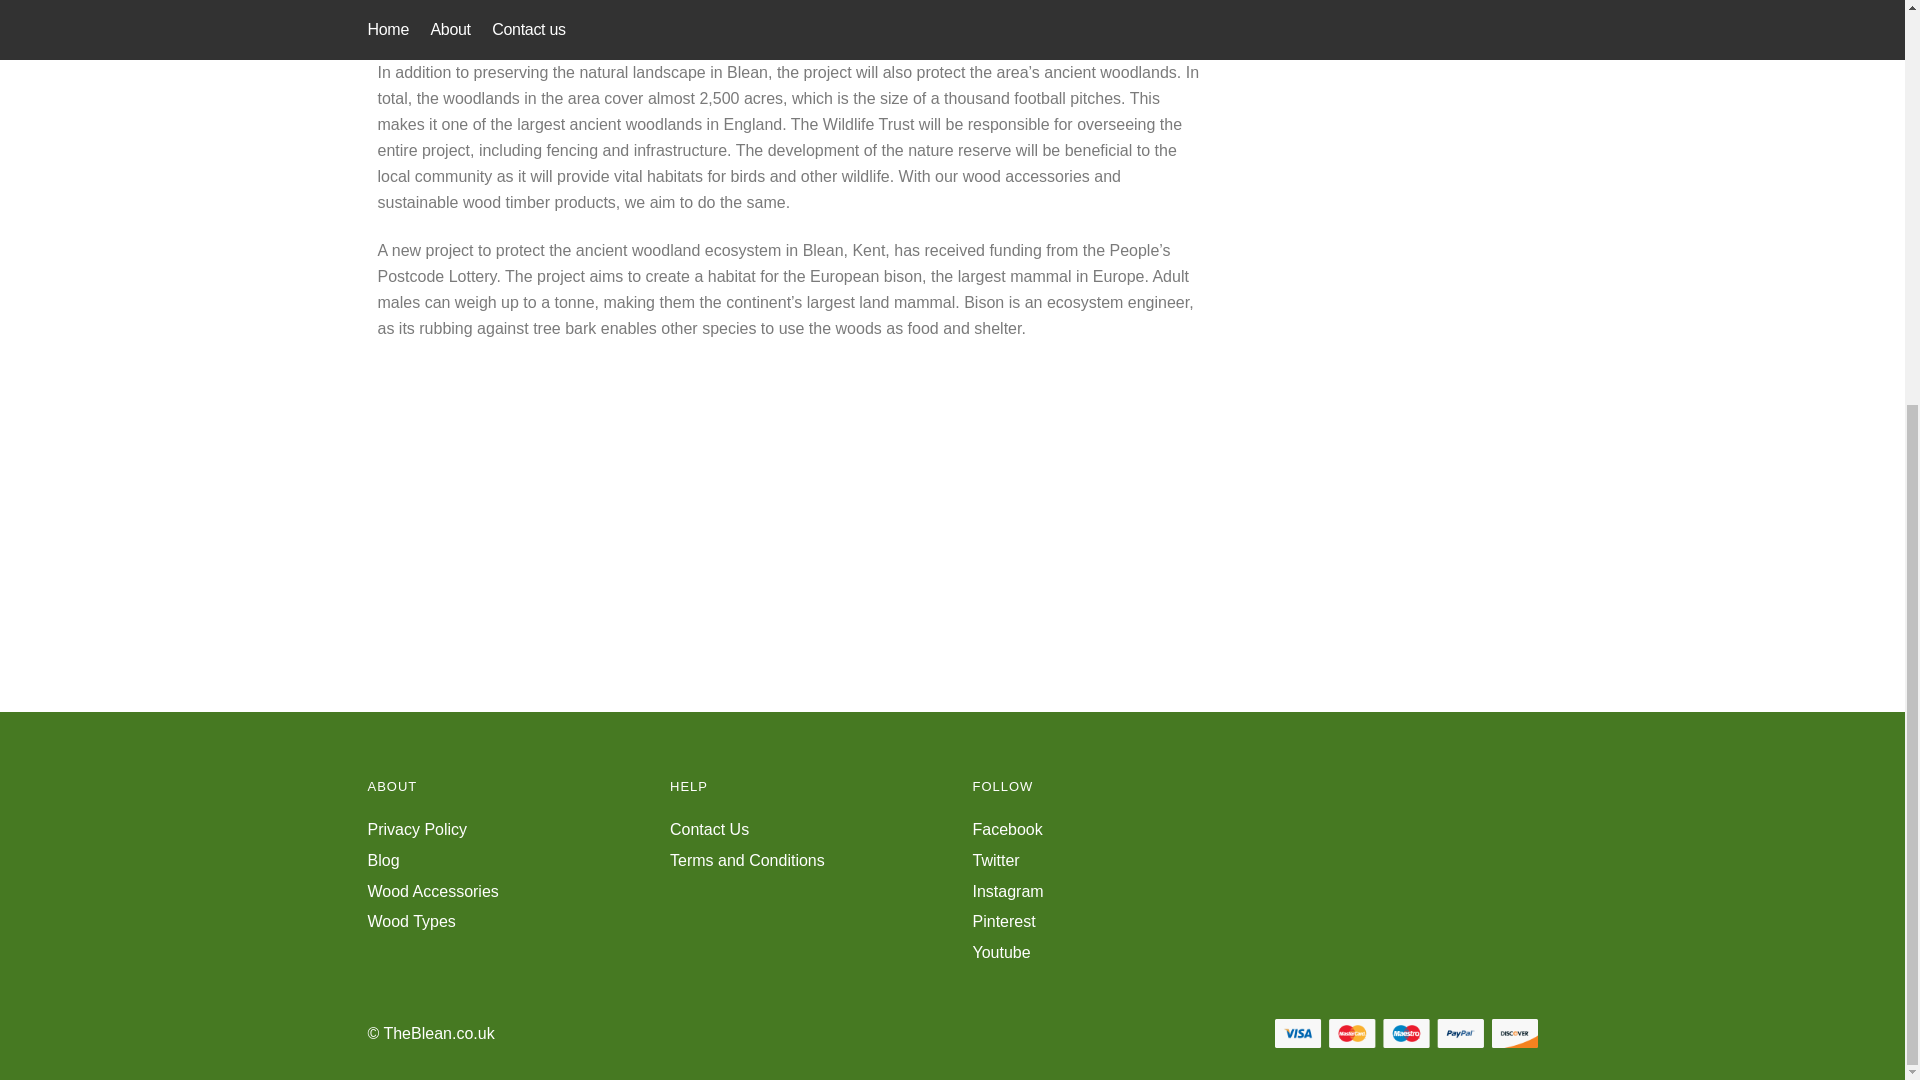  What do you see at coordinates (1000, 952) in the screenshot?
I see `Youtube` at bounding box center [1000, 952].